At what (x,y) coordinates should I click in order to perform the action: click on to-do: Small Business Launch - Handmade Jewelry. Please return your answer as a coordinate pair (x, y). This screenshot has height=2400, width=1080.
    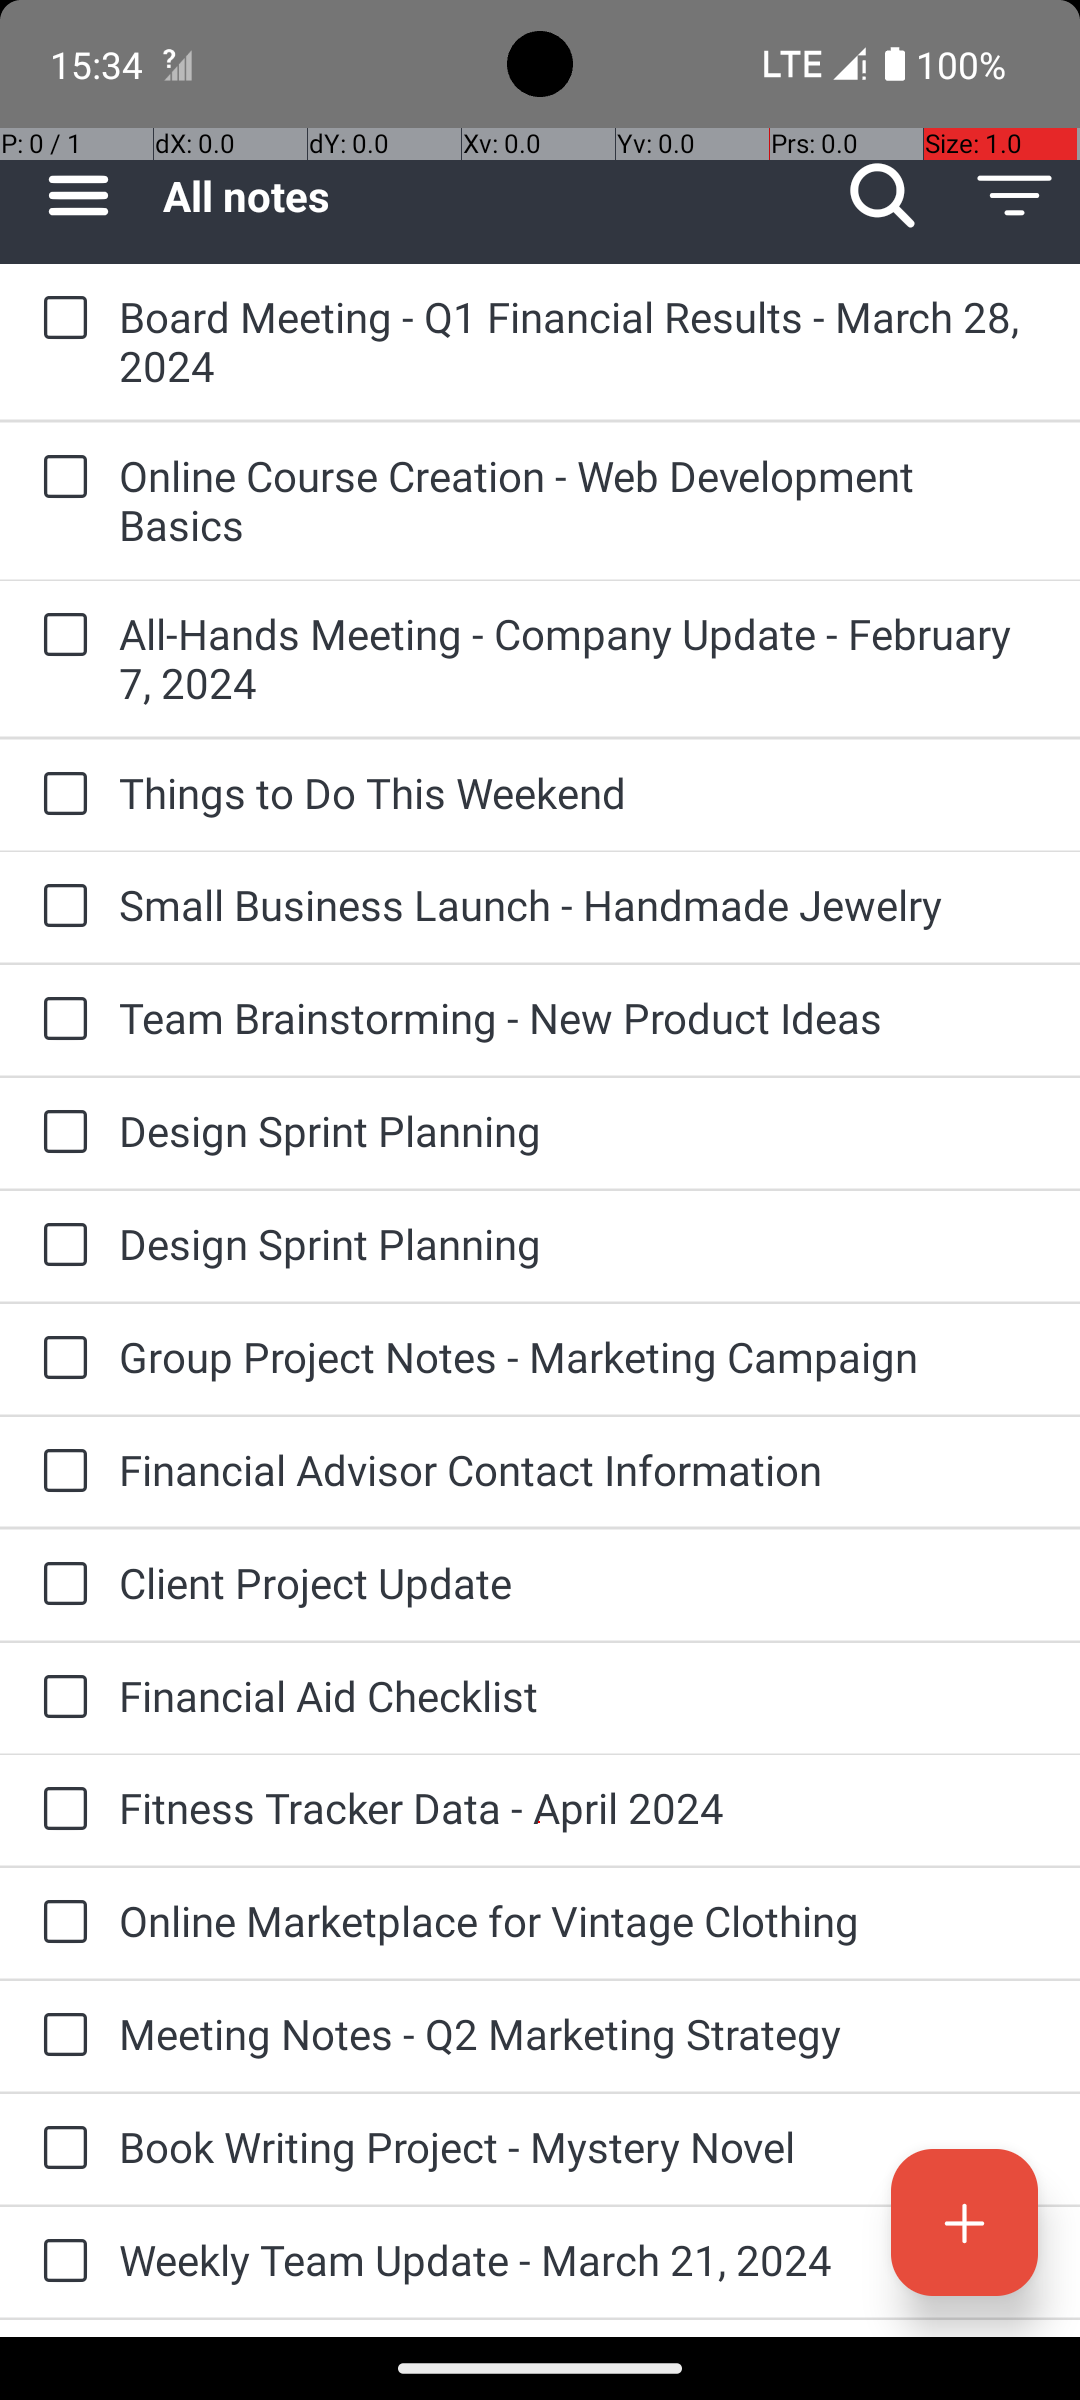
    Looking at the image, I should click on (60, 907).